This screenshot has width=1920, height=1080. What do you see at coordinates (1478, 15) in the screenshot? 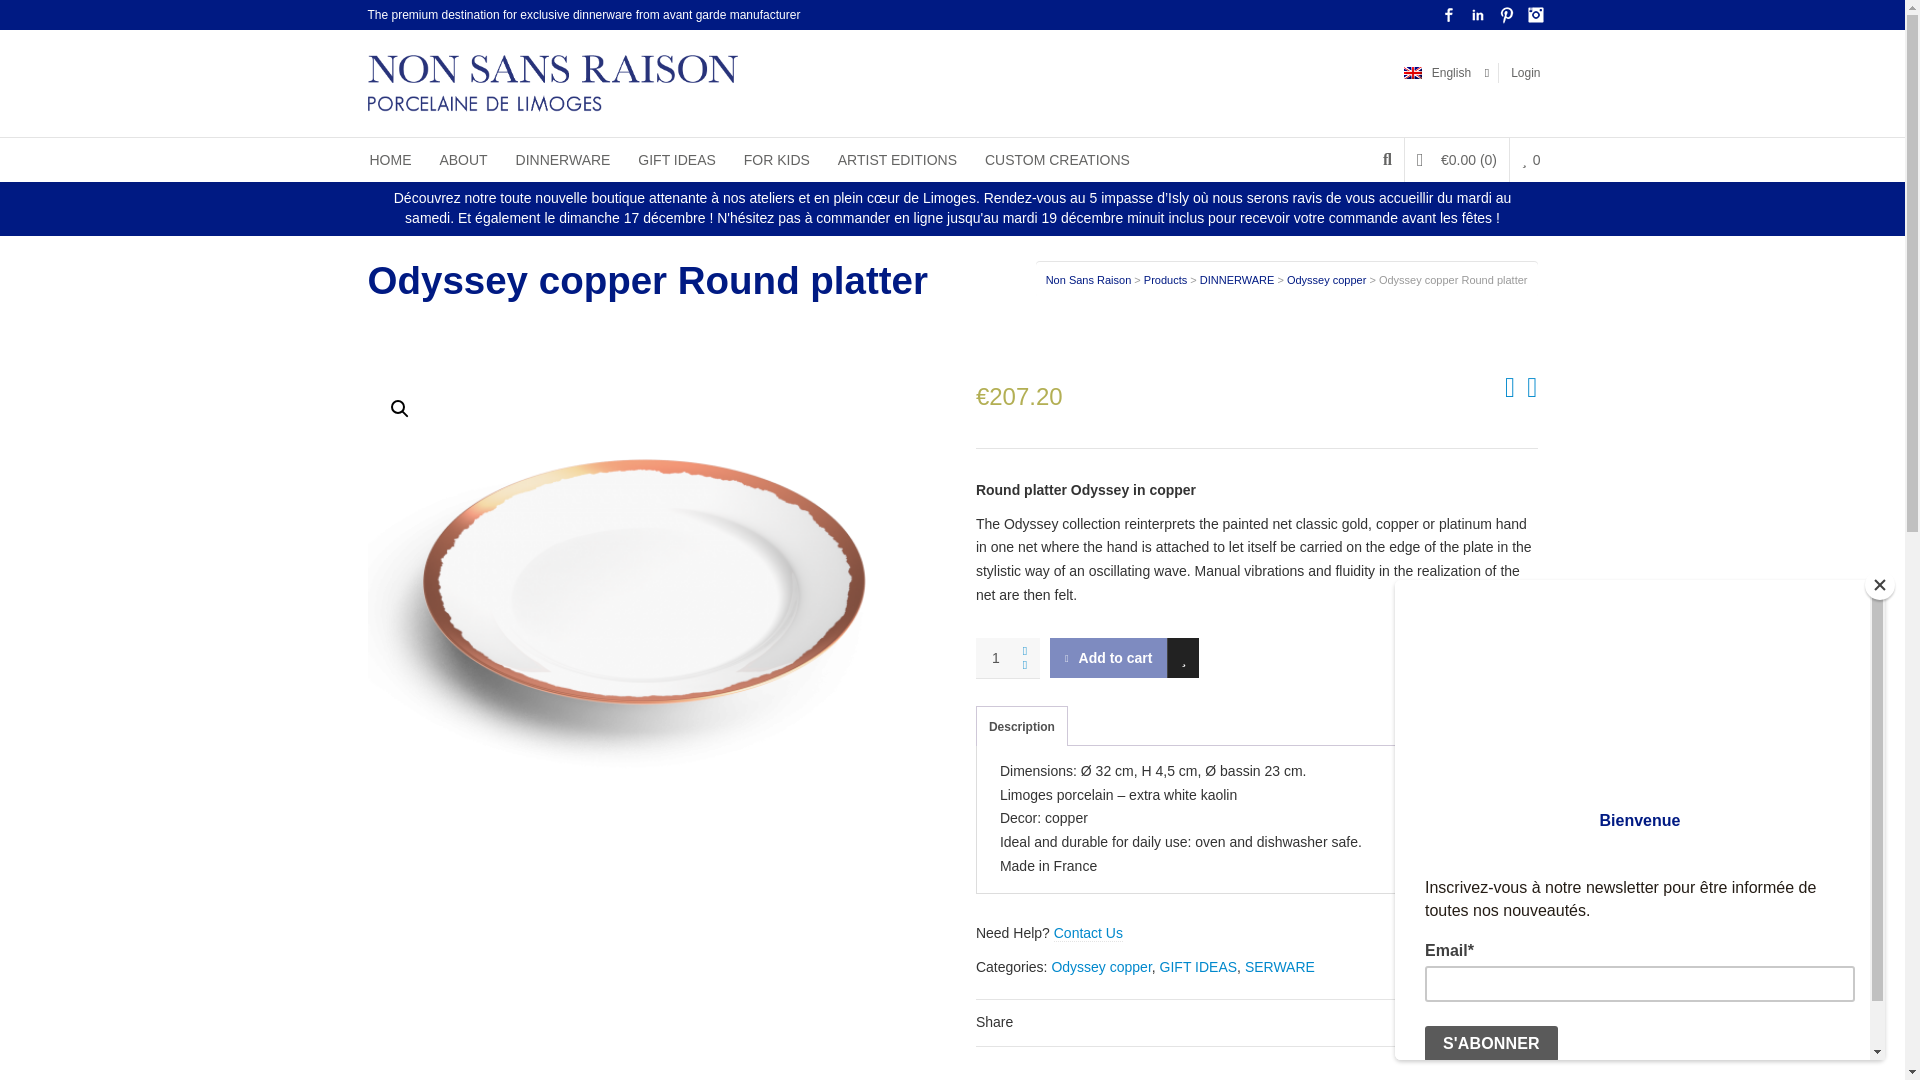
I see `LinkedIn` at bounding box center [1478, 15].